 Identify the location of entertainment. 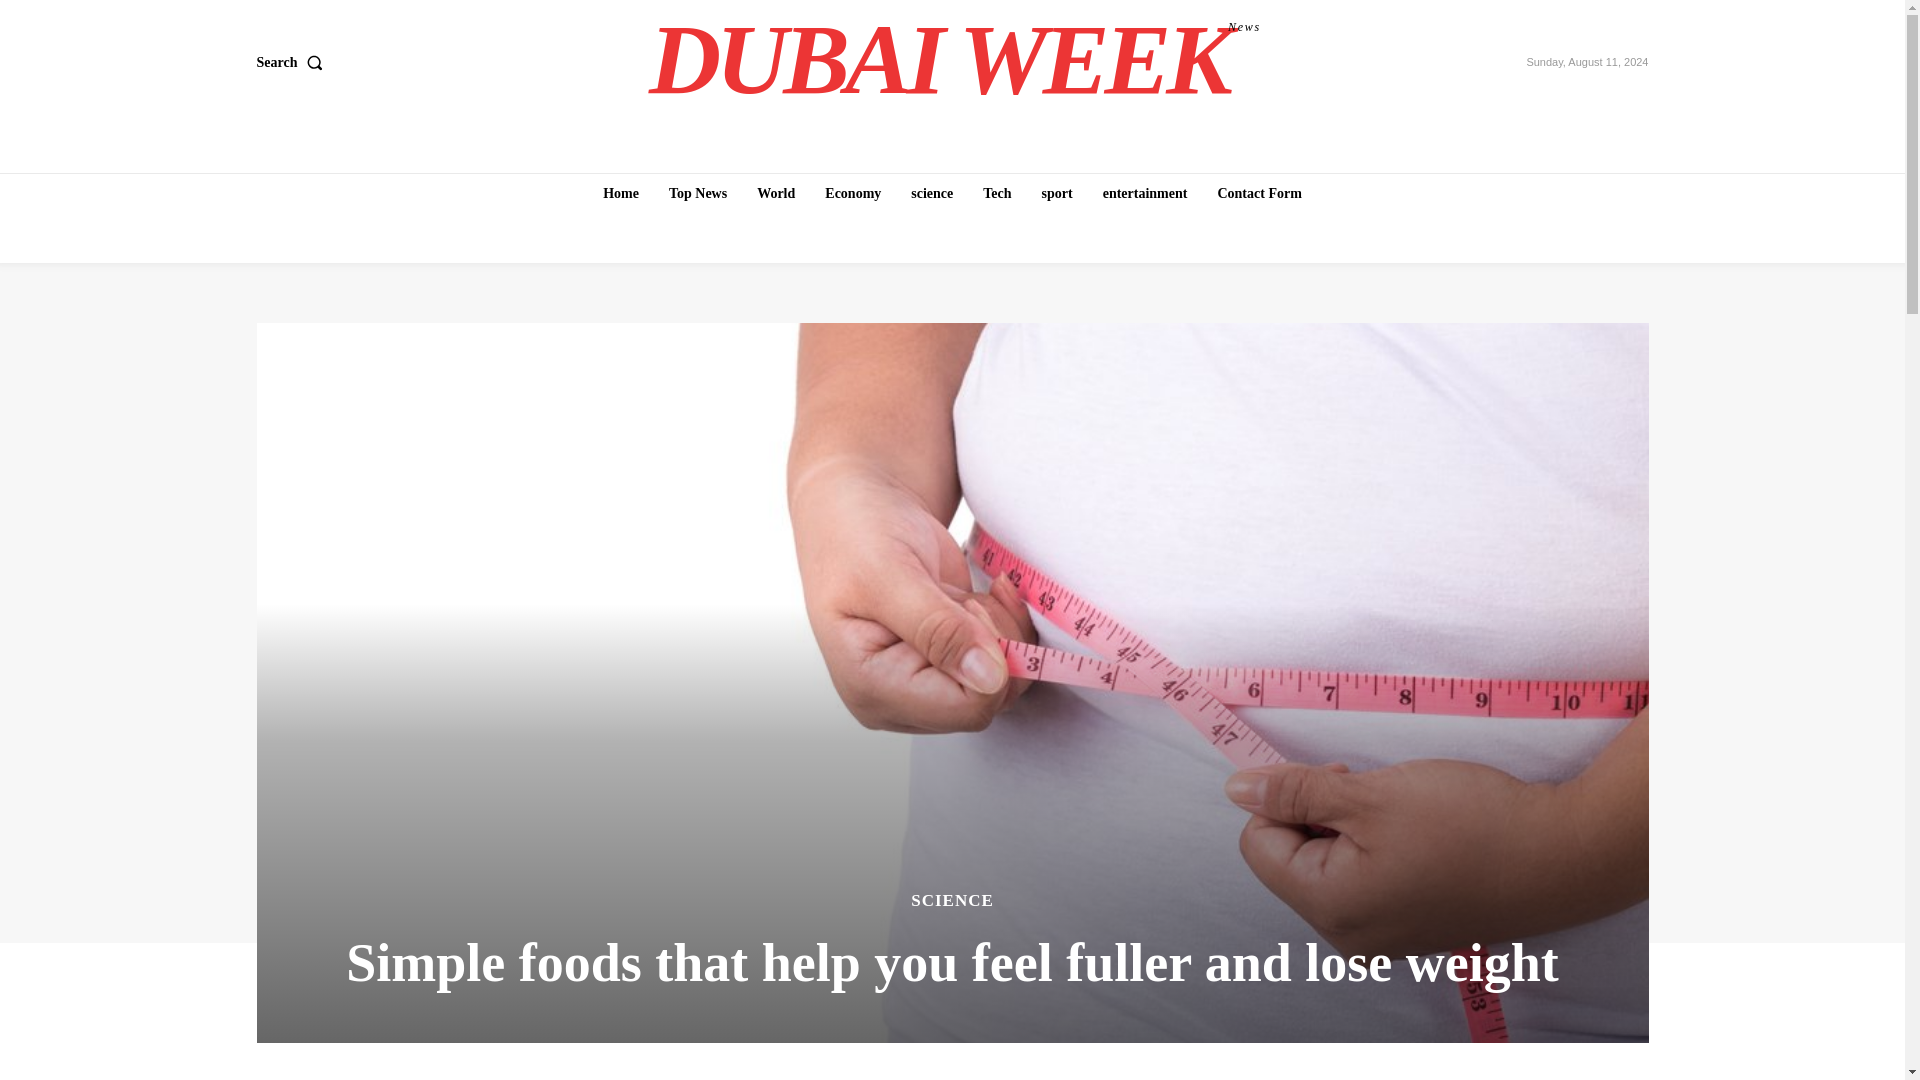
(1145, 193).